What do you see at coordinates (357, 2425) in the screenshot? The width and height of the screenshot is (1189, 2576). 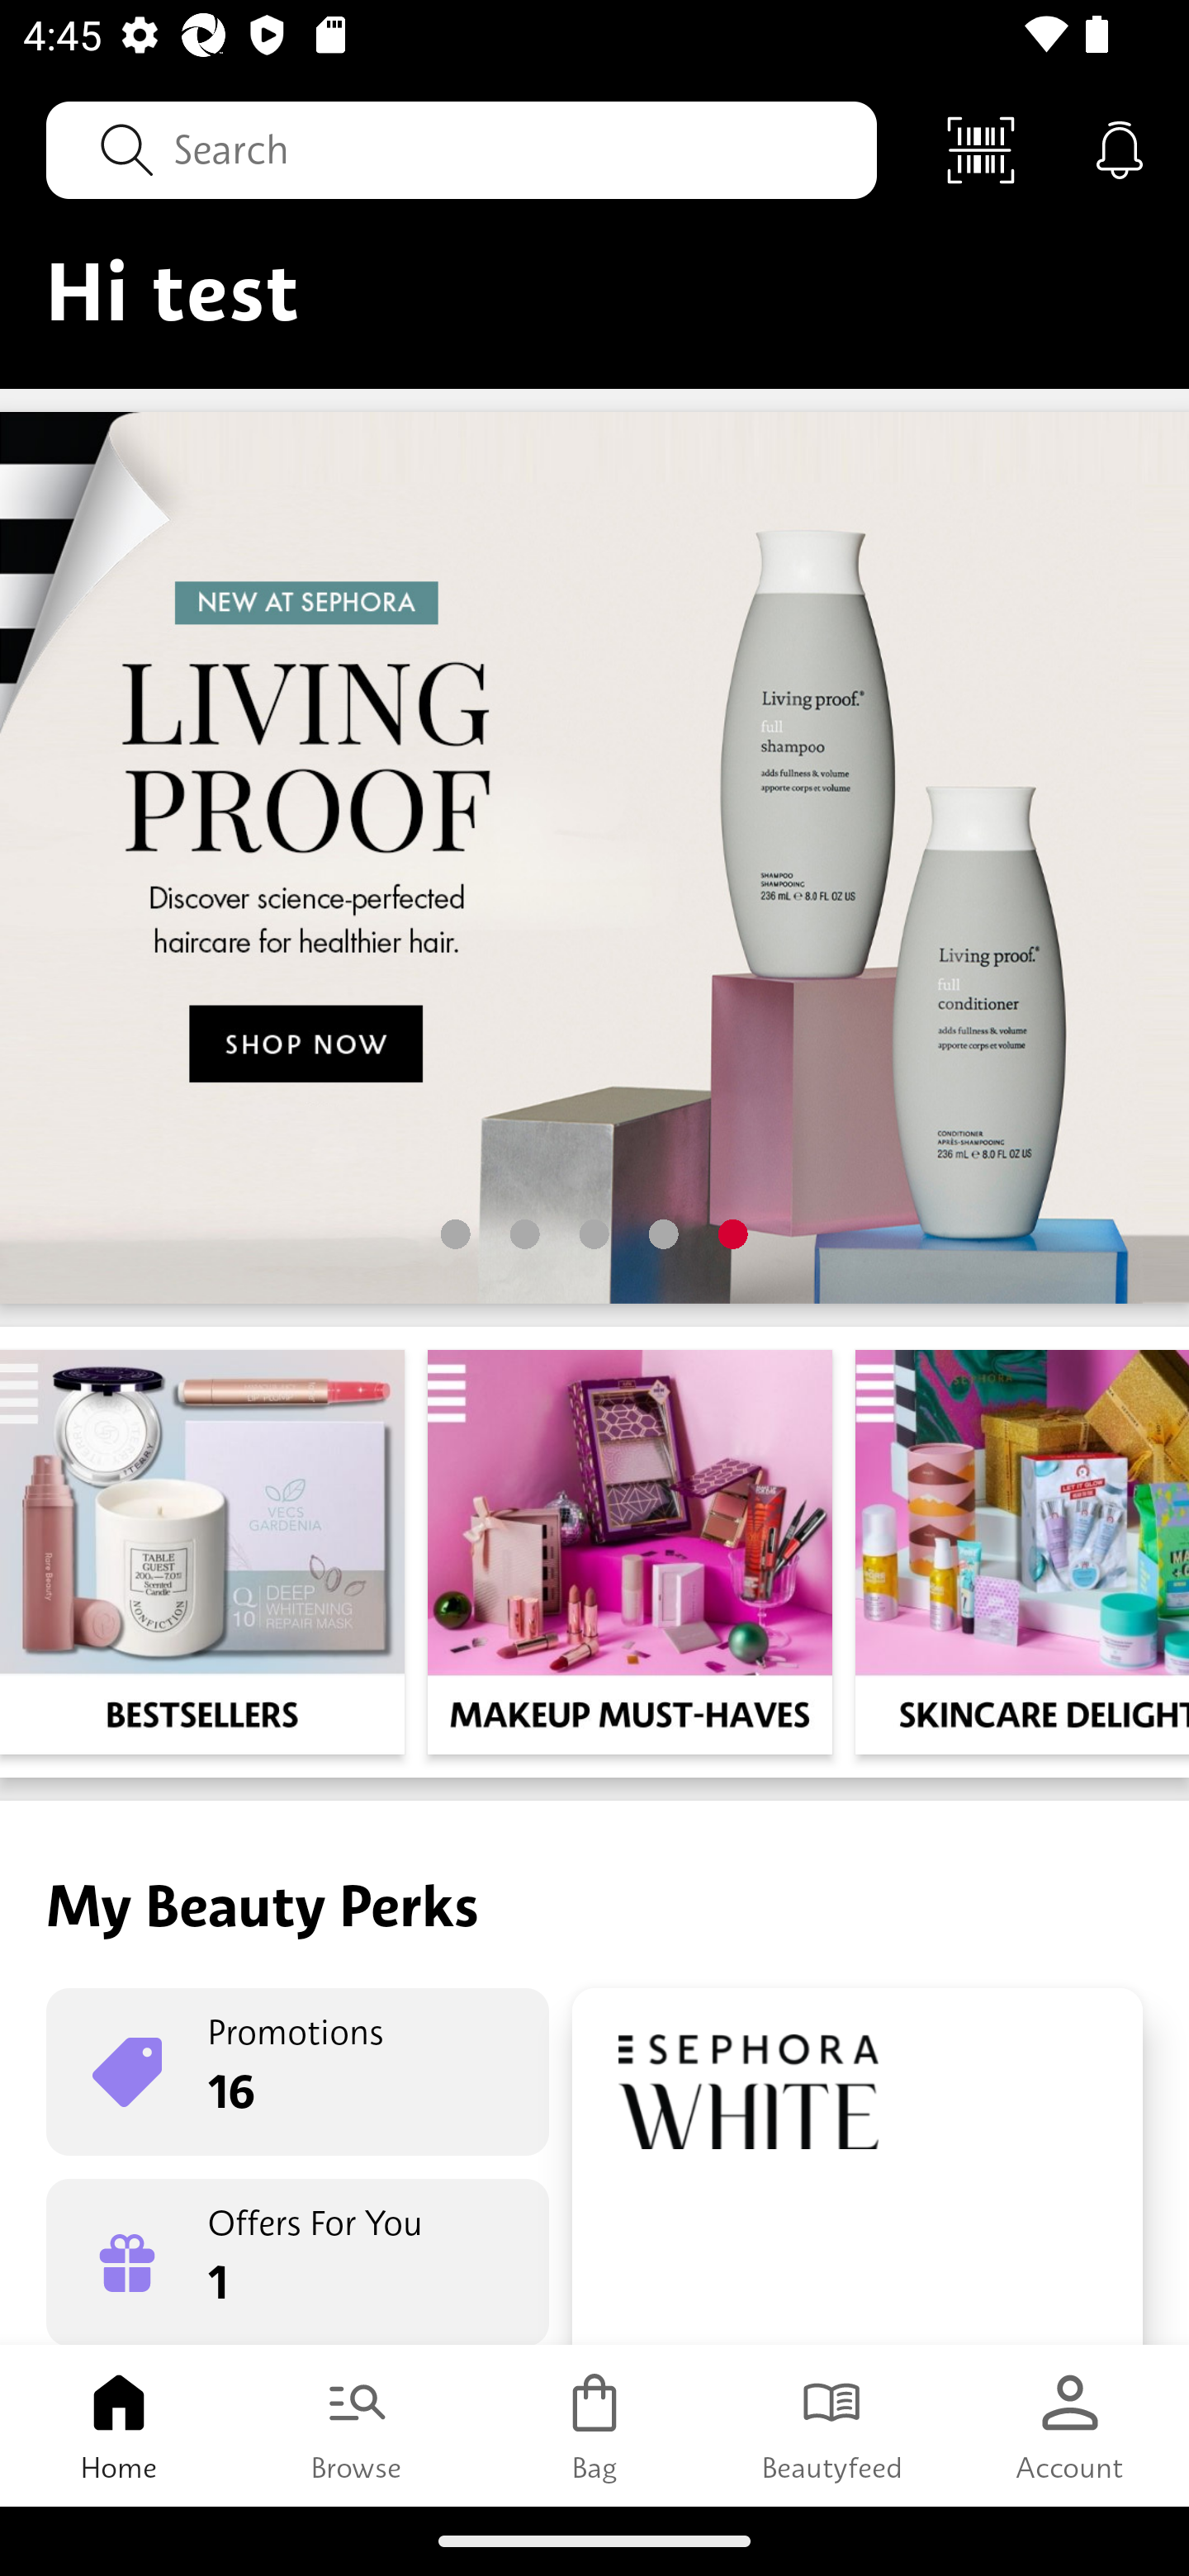 I see `Browse` at bounding box center [357, 2425].